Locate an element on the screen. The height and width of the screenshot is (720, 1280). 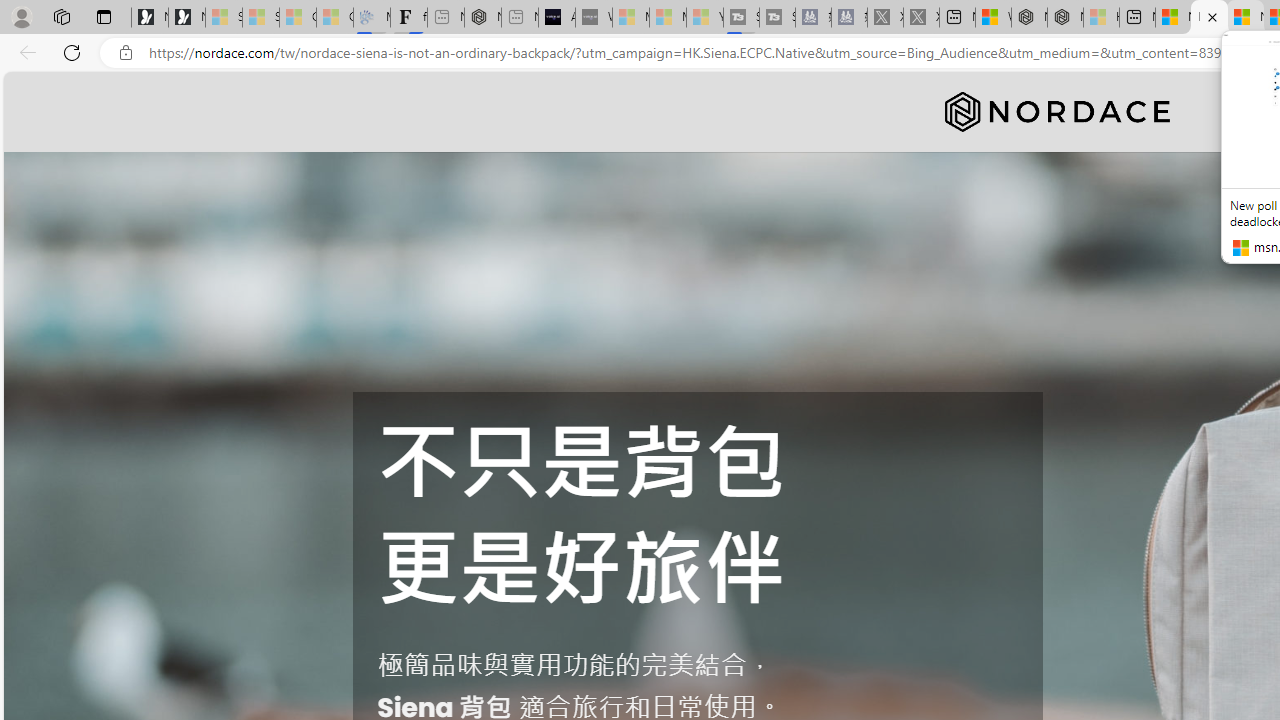
What's the best AI voice generator? - voice.ai - Sleeping is located at coordinates (594, 18).